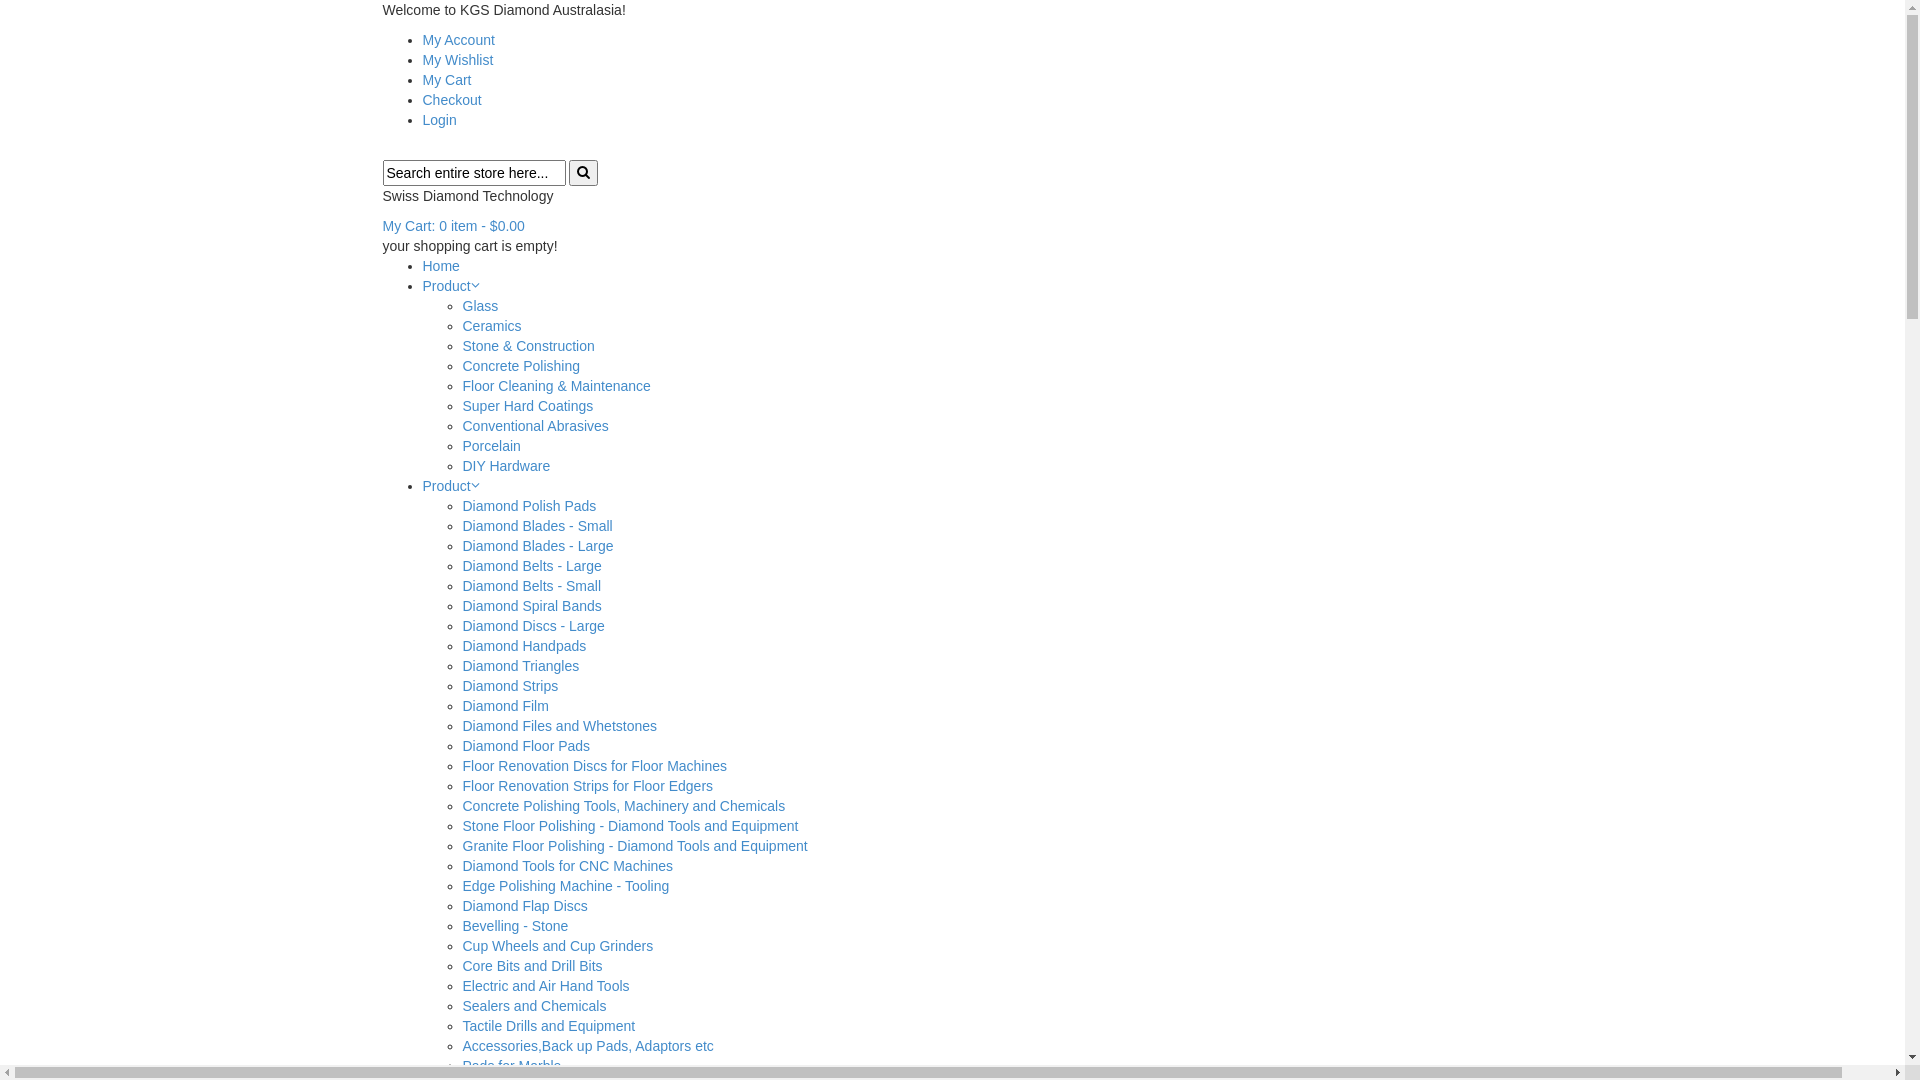 The width and height of the screenshot is (1920, 1080). Describe the element at coordinates (630, 826) in the screenshot. I see `Stone Floor Polishing - Diamond Tools and Equipment` at that location.